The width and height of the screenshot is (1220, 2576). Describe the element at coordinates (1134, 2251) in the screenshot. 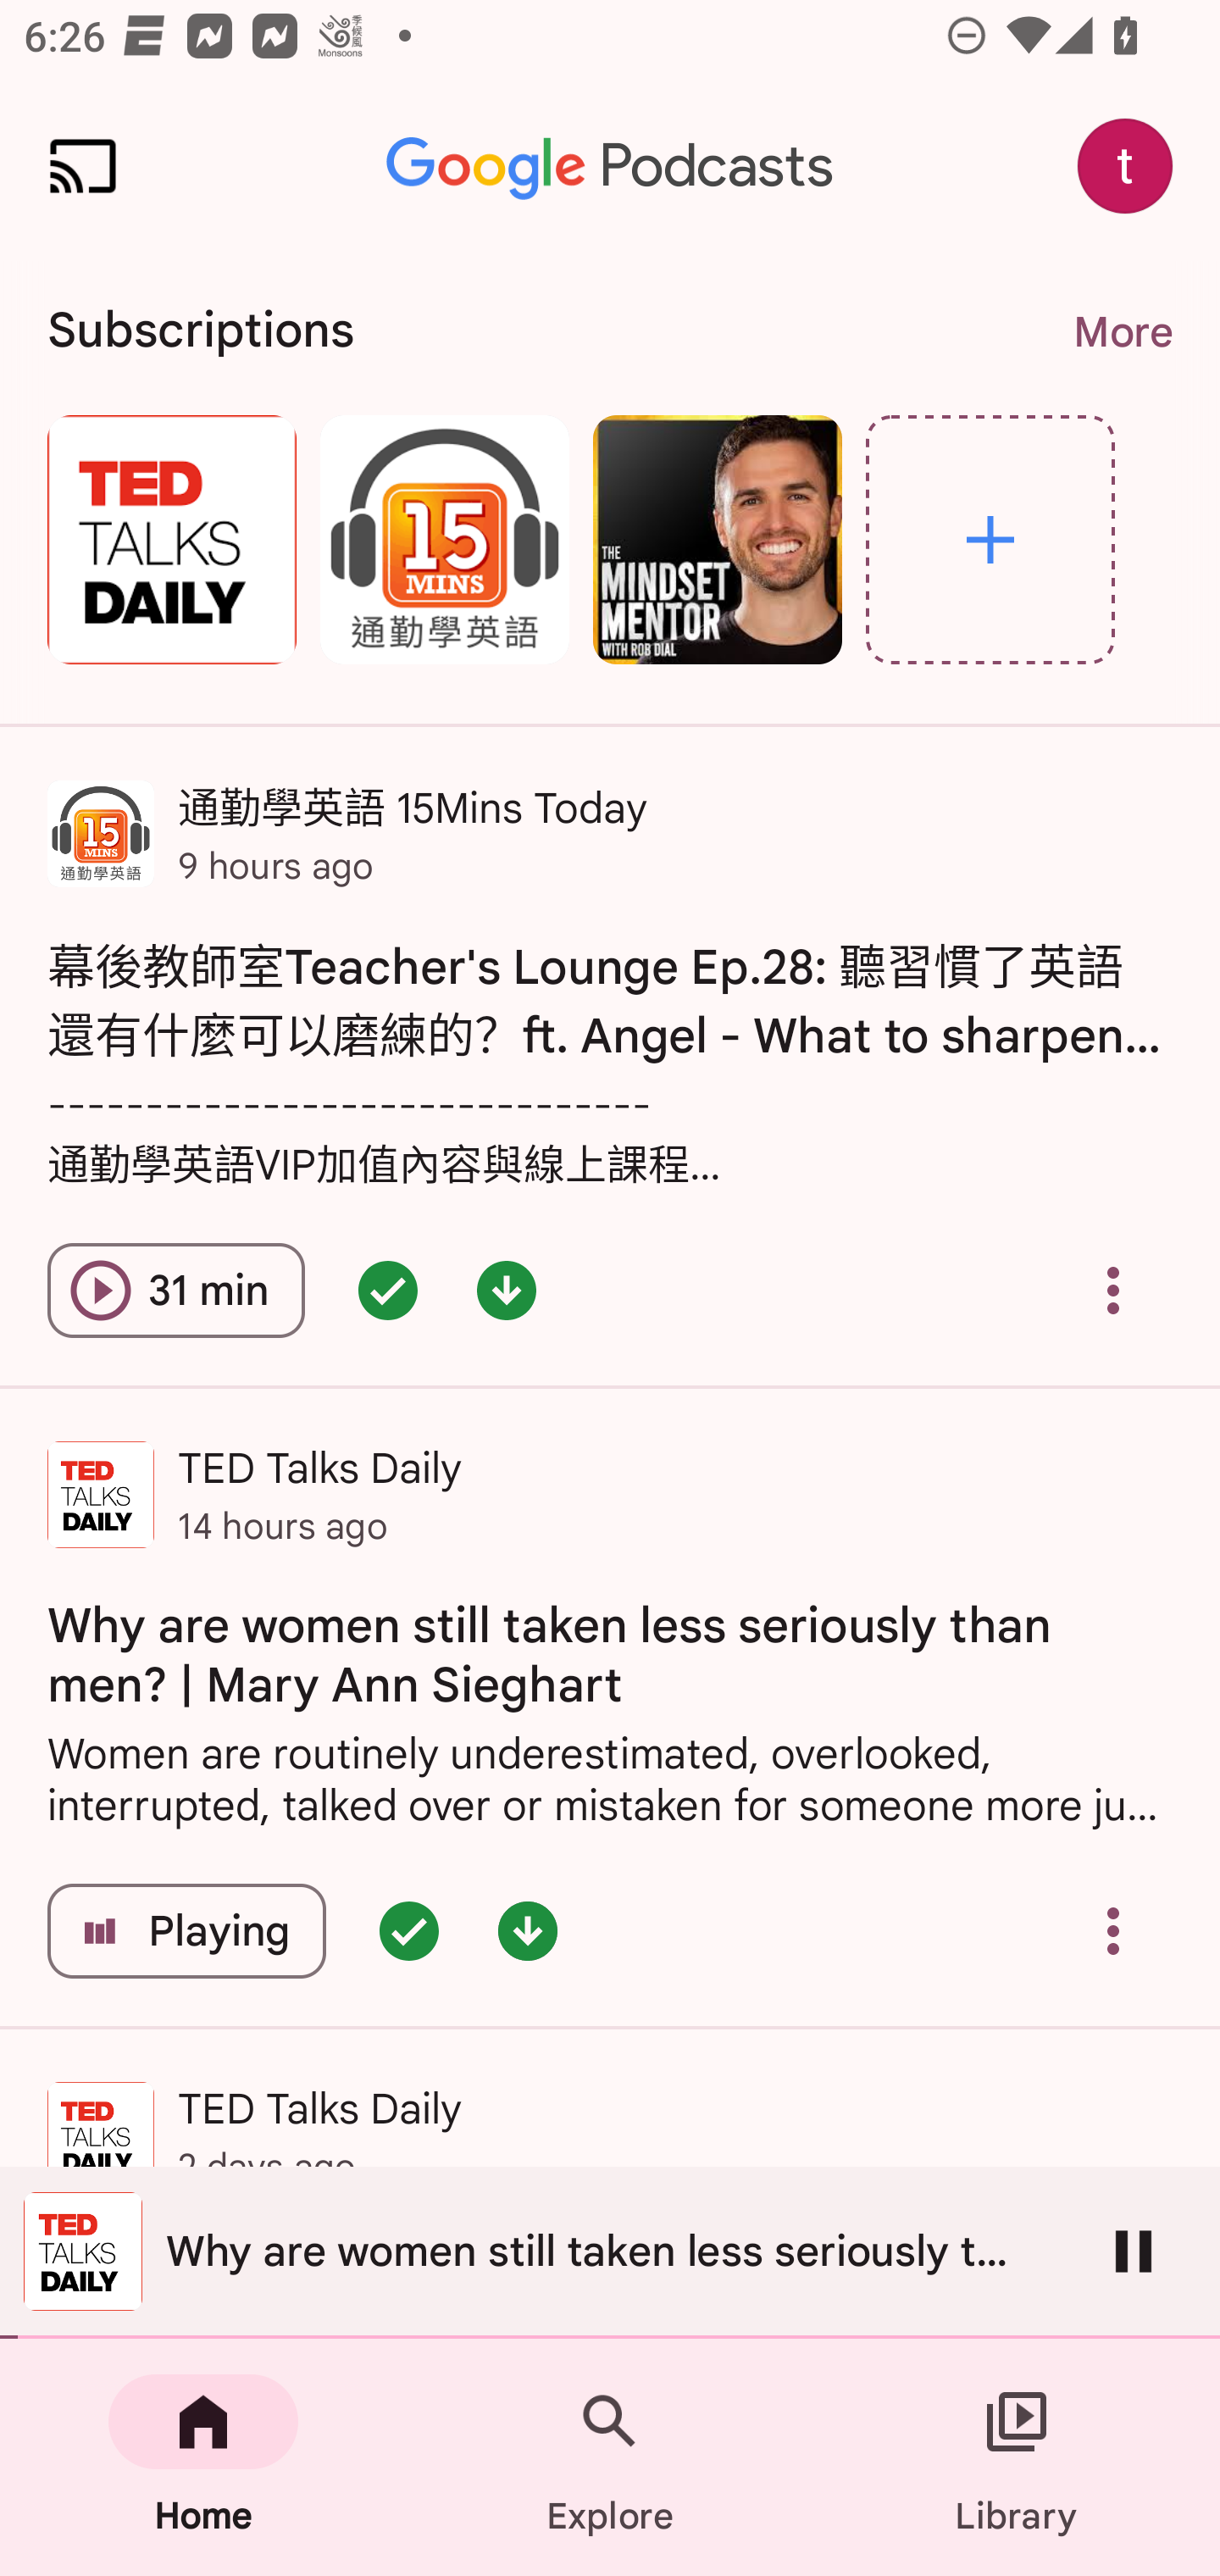

I see `Pause` at that location.